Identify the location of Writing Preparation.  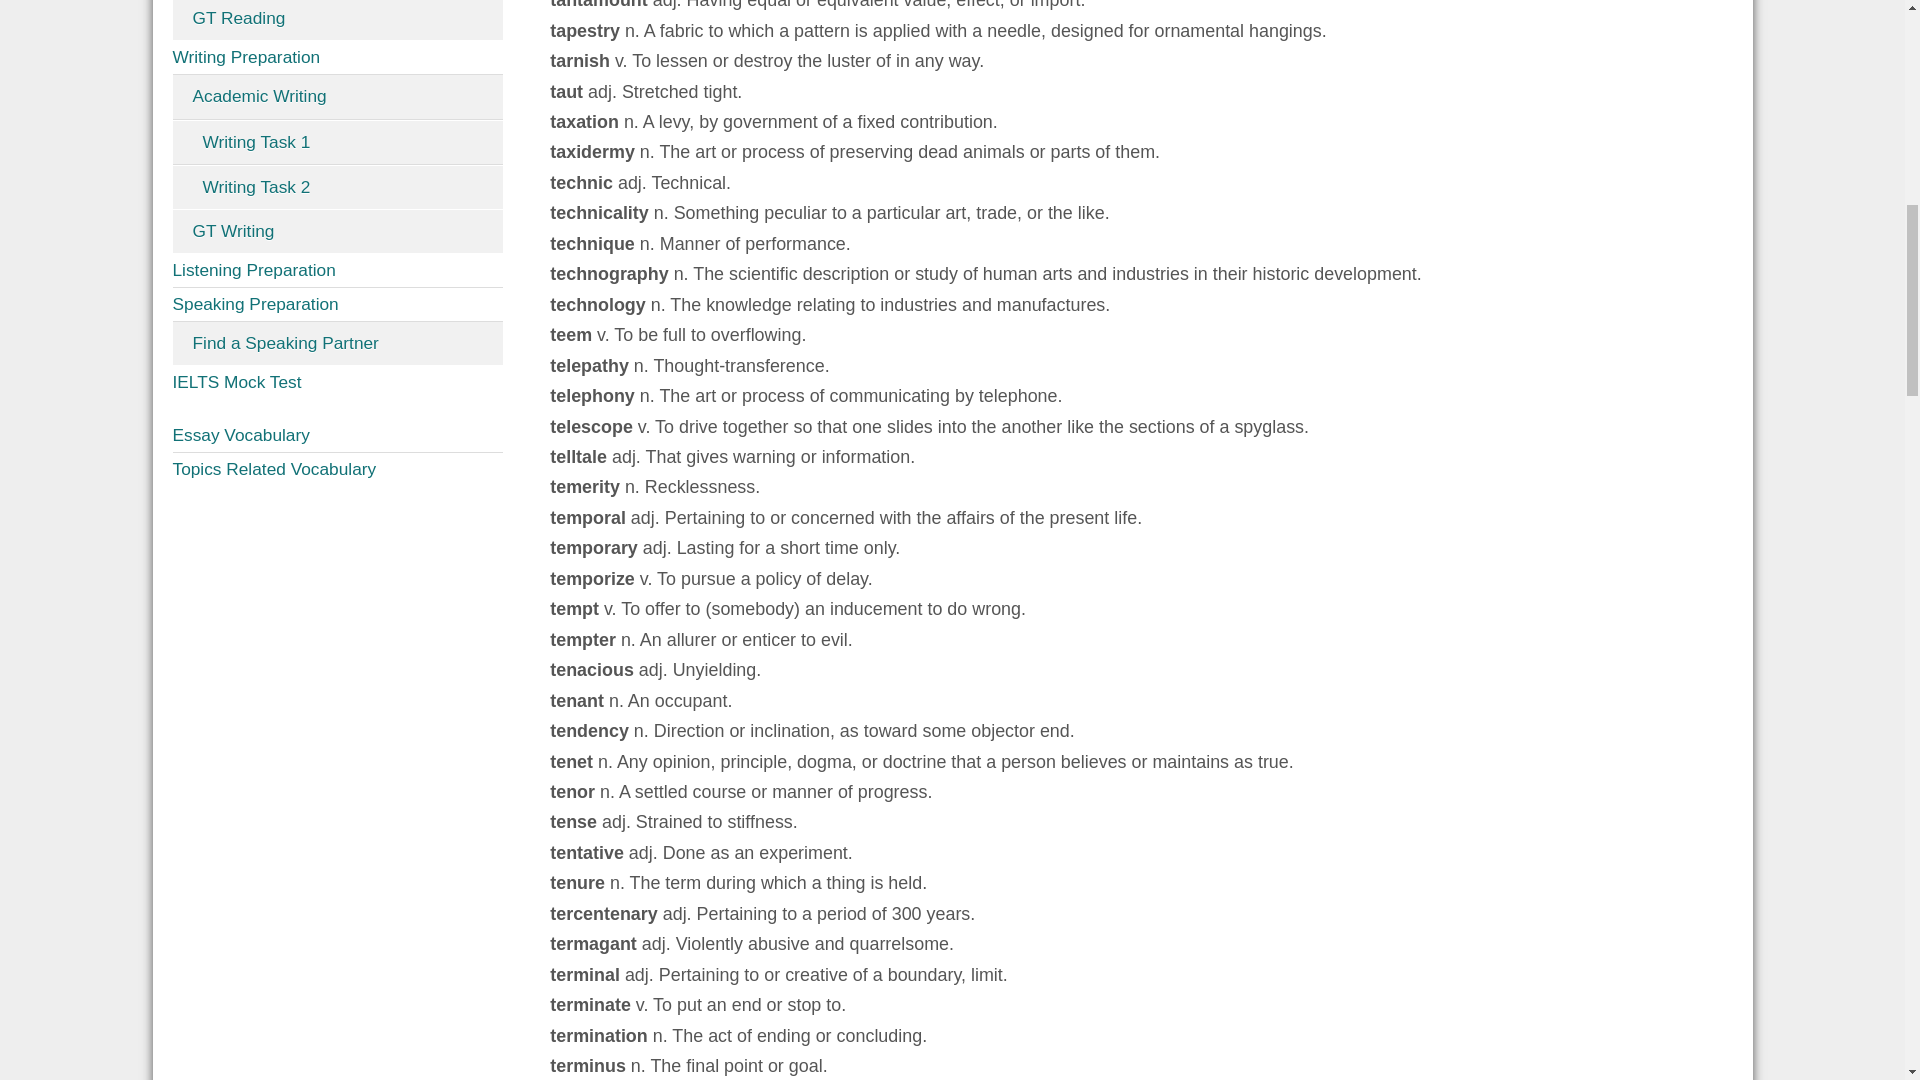
(338, 58).